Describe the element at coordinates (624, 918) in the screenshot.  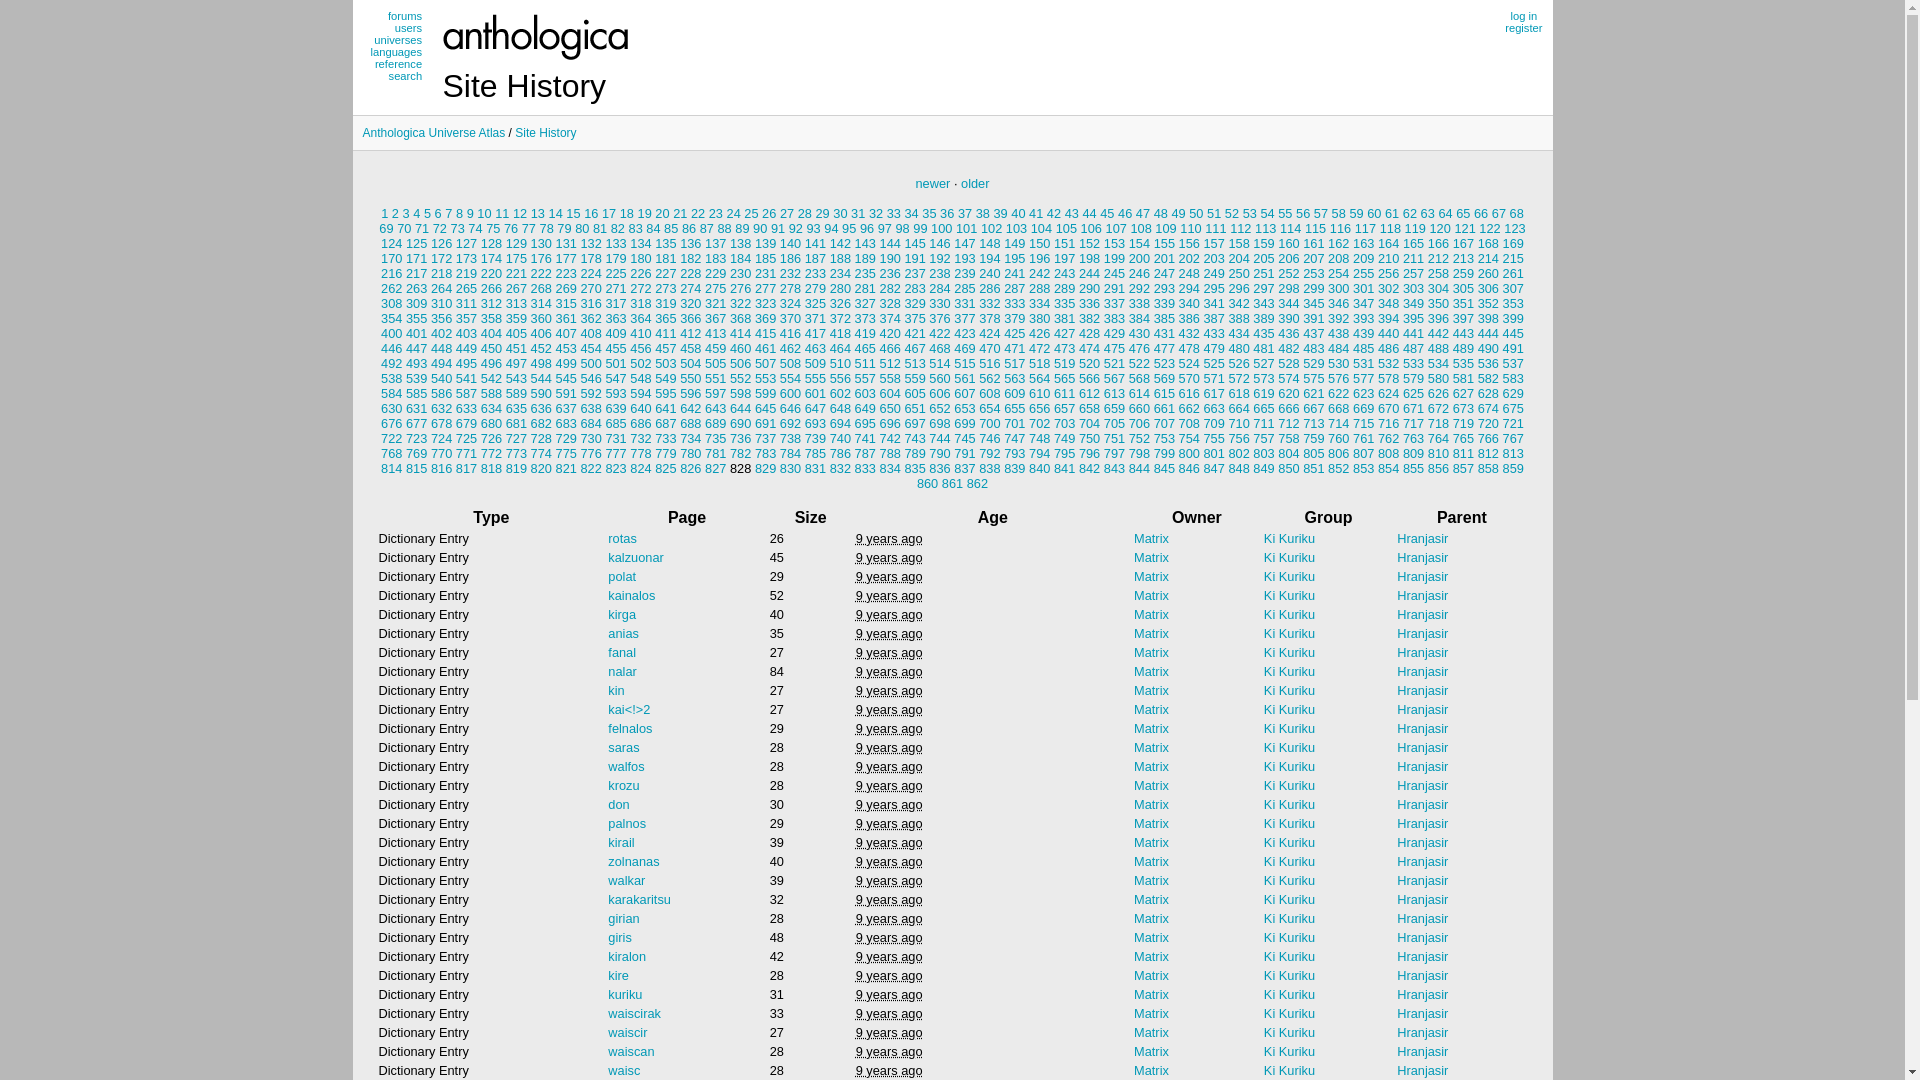
I see `girian` at that location.